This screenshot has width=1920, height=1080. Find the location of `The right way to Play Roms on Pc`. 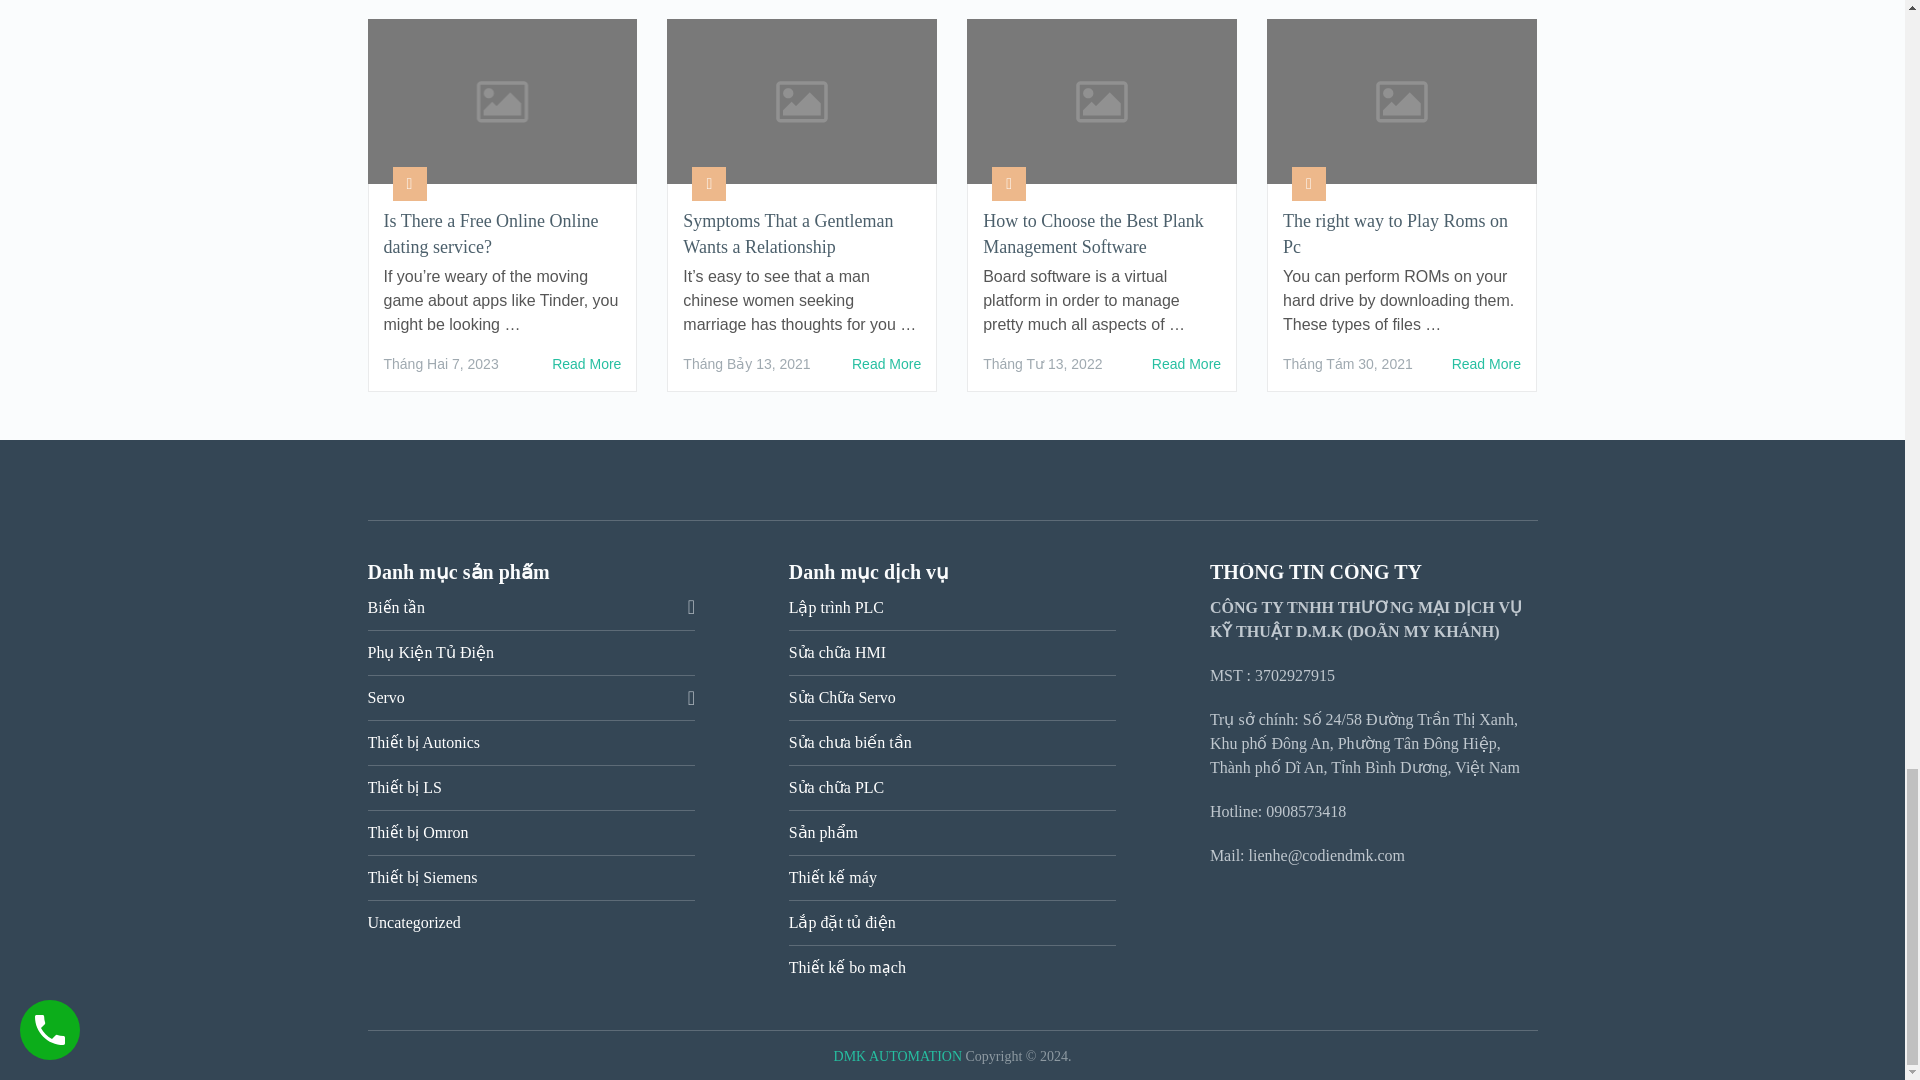

The right way to Play Roms on Pc is located at coordinates (1486, 364).